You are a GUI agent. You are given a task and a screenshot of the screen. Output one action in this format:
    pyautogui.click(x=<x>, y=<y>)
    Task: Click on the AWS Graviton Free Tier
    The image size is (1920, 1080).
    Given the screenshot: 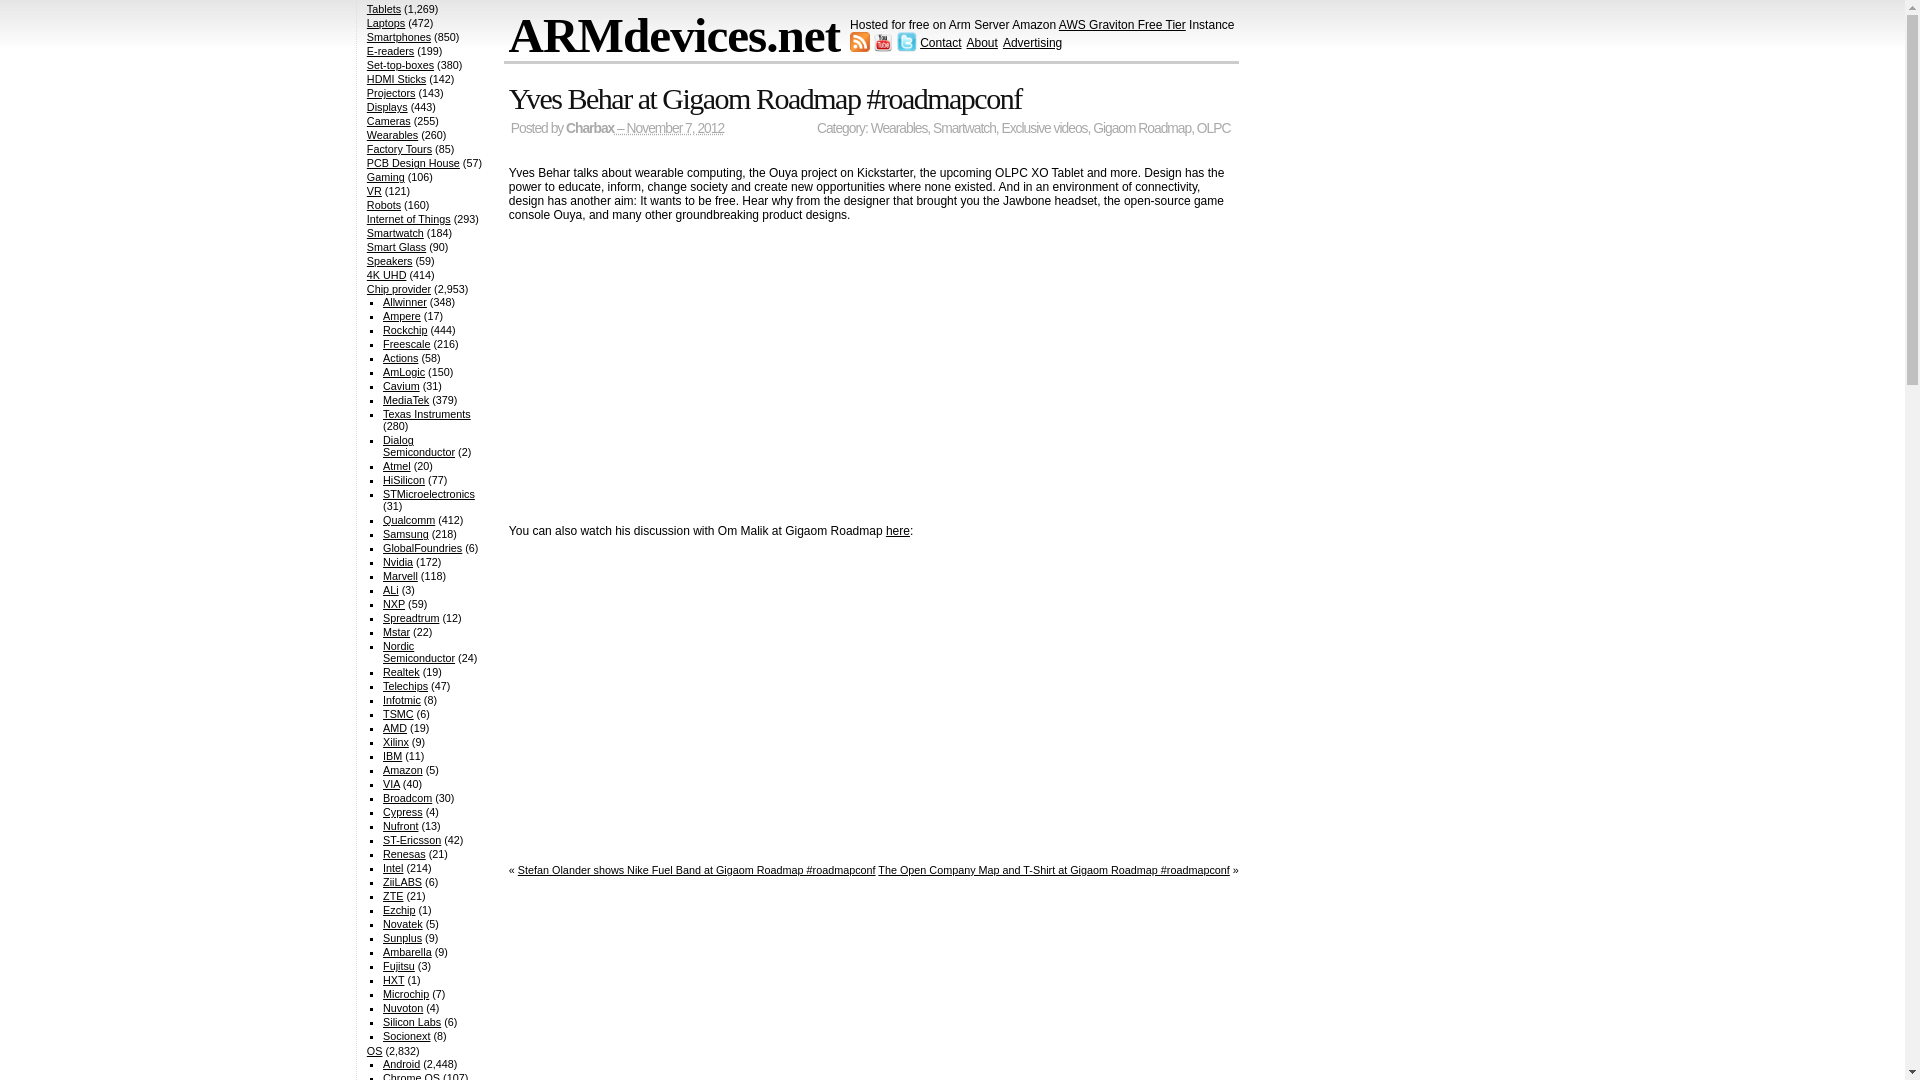 What is the action you would take?
    pyautogui.click(x=1122, y=25)
    